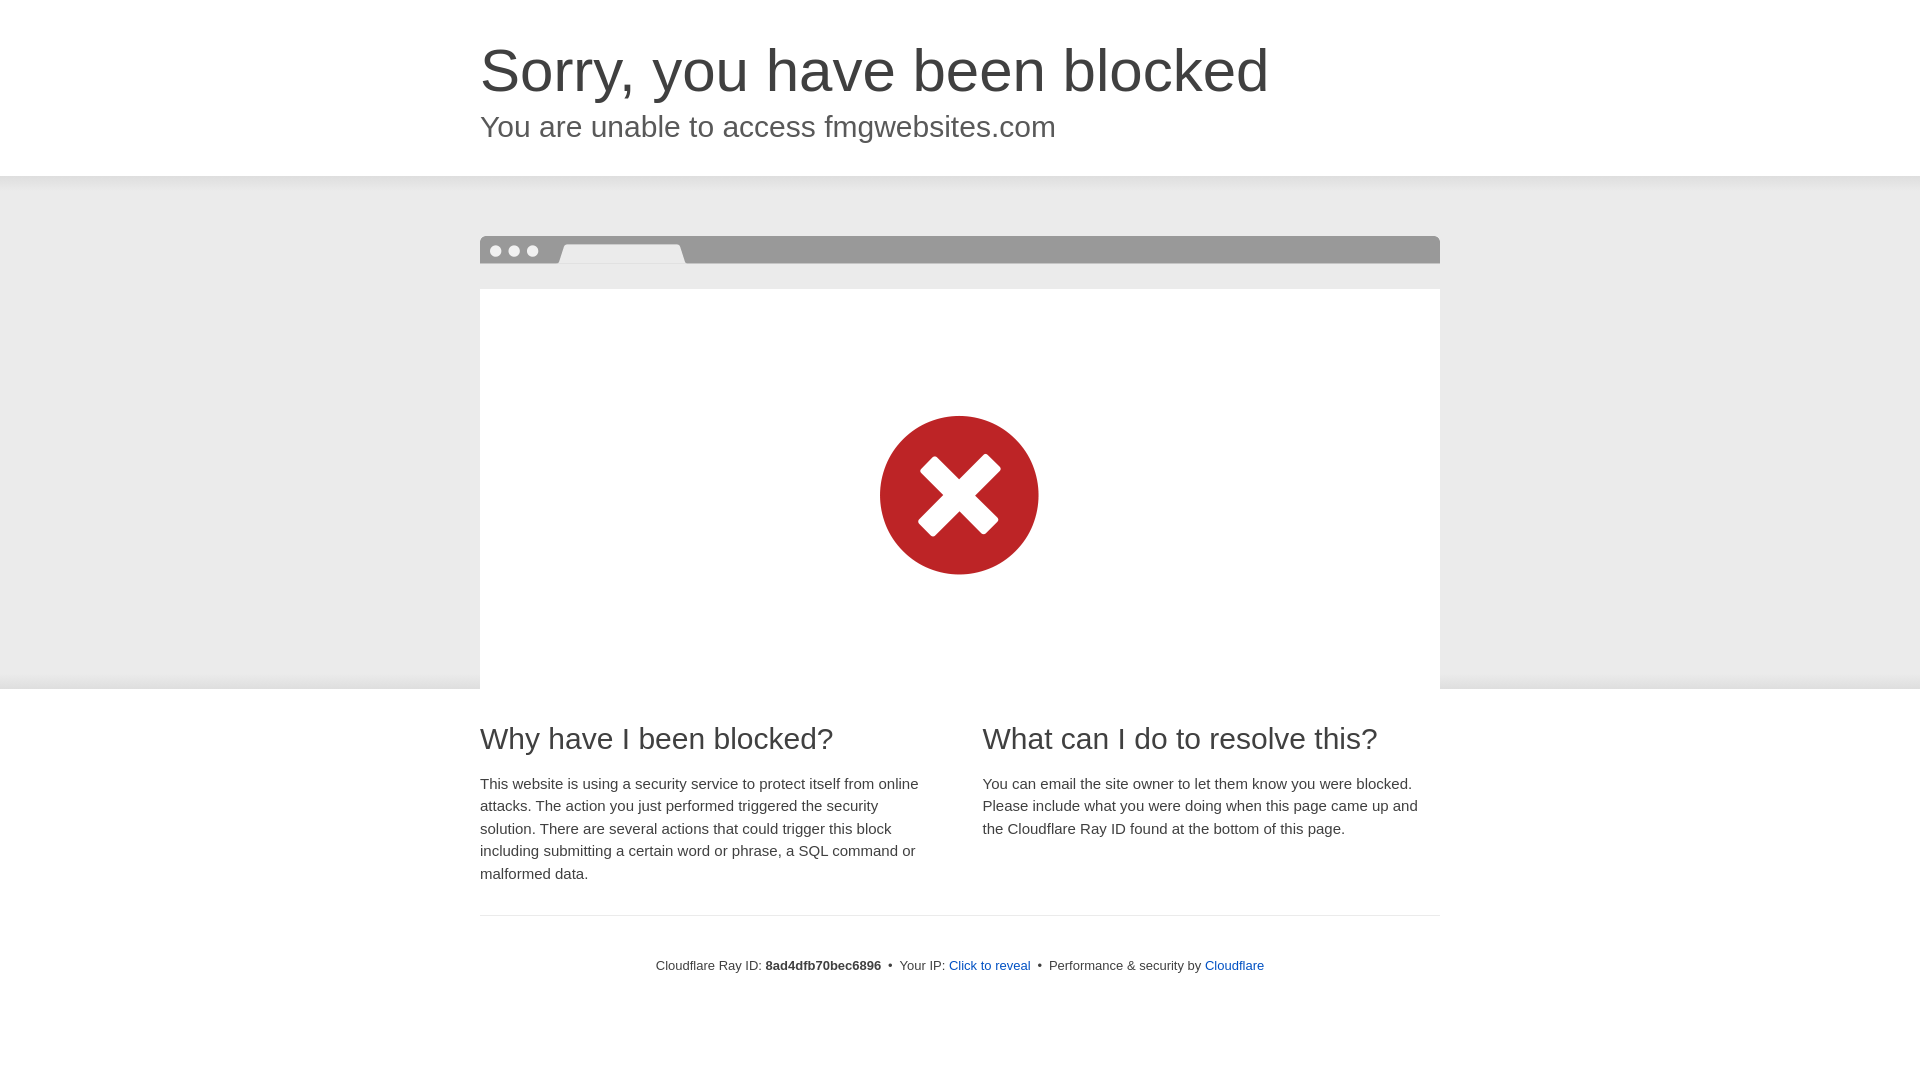  I want to click on Cloudflare, so click(1234, 965).